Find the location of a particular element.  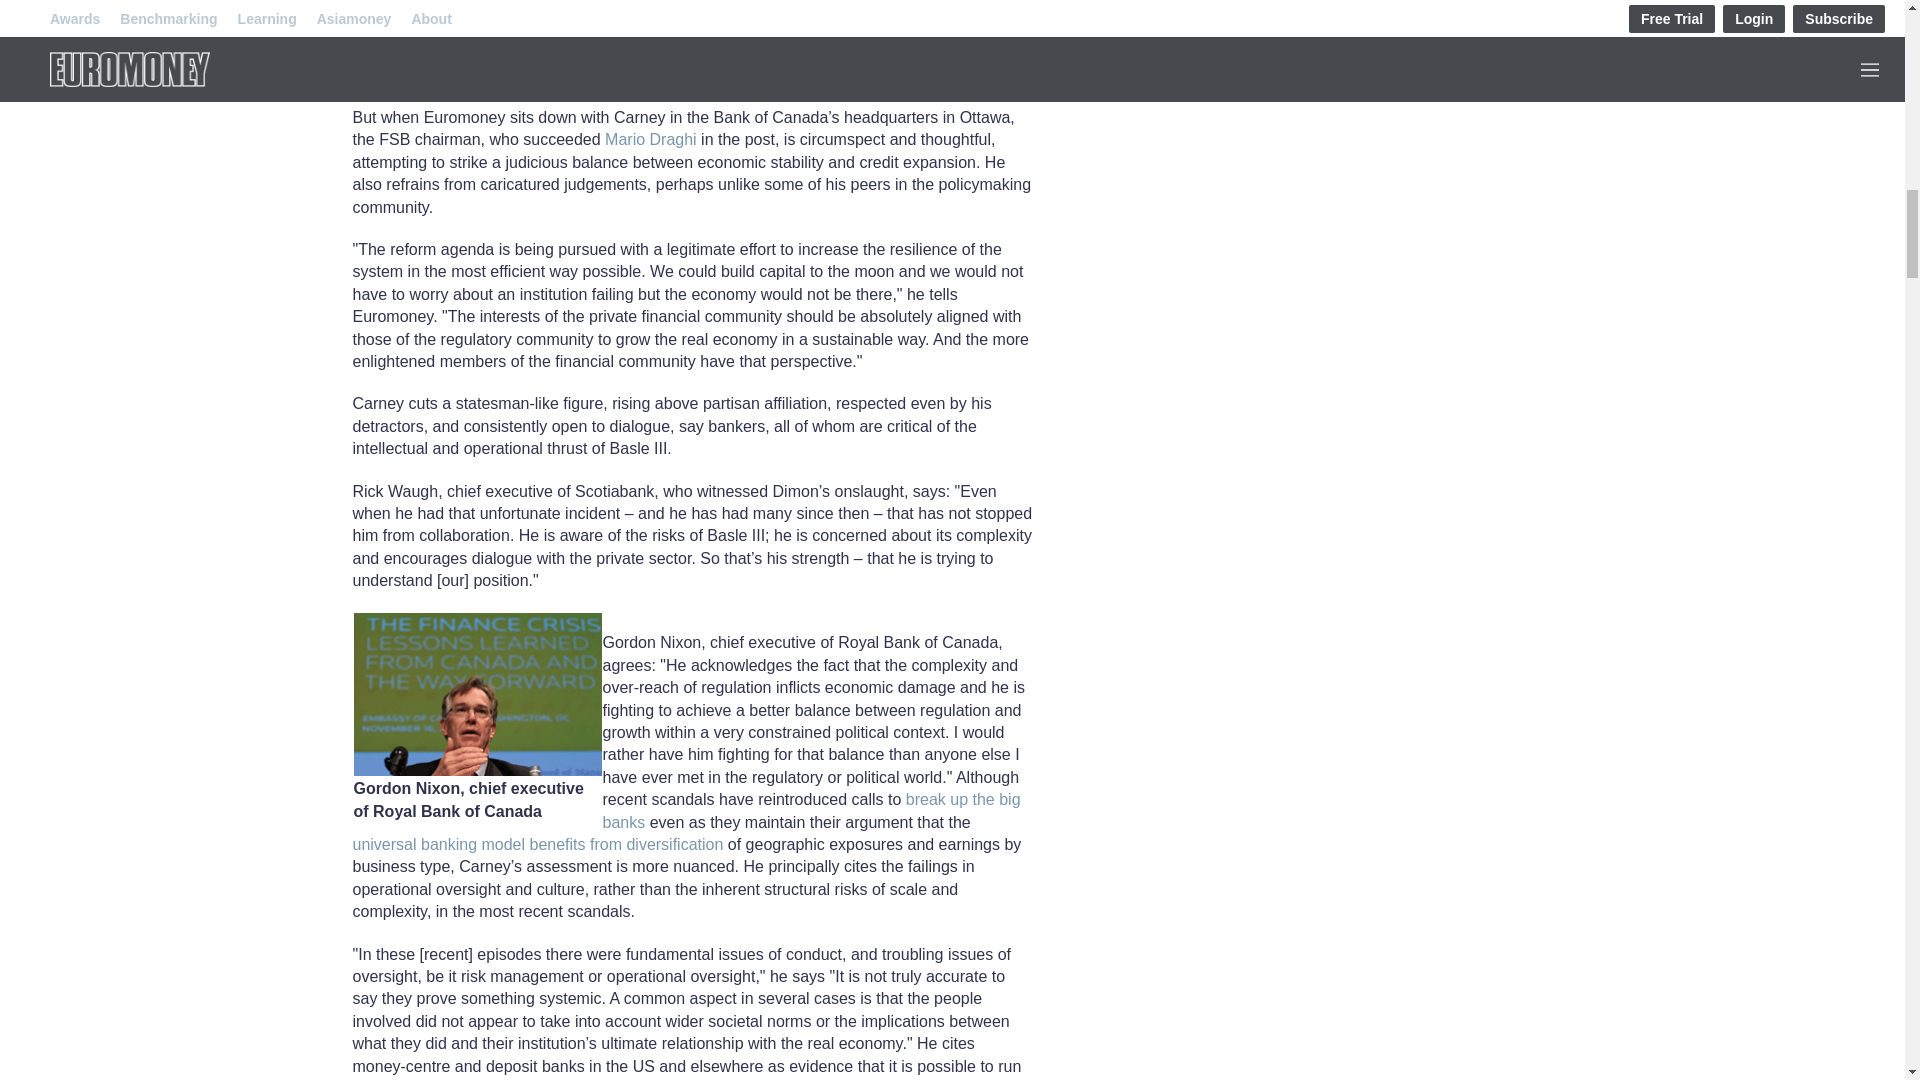

More on Mario Draghi is located at coordinates (650, 138).